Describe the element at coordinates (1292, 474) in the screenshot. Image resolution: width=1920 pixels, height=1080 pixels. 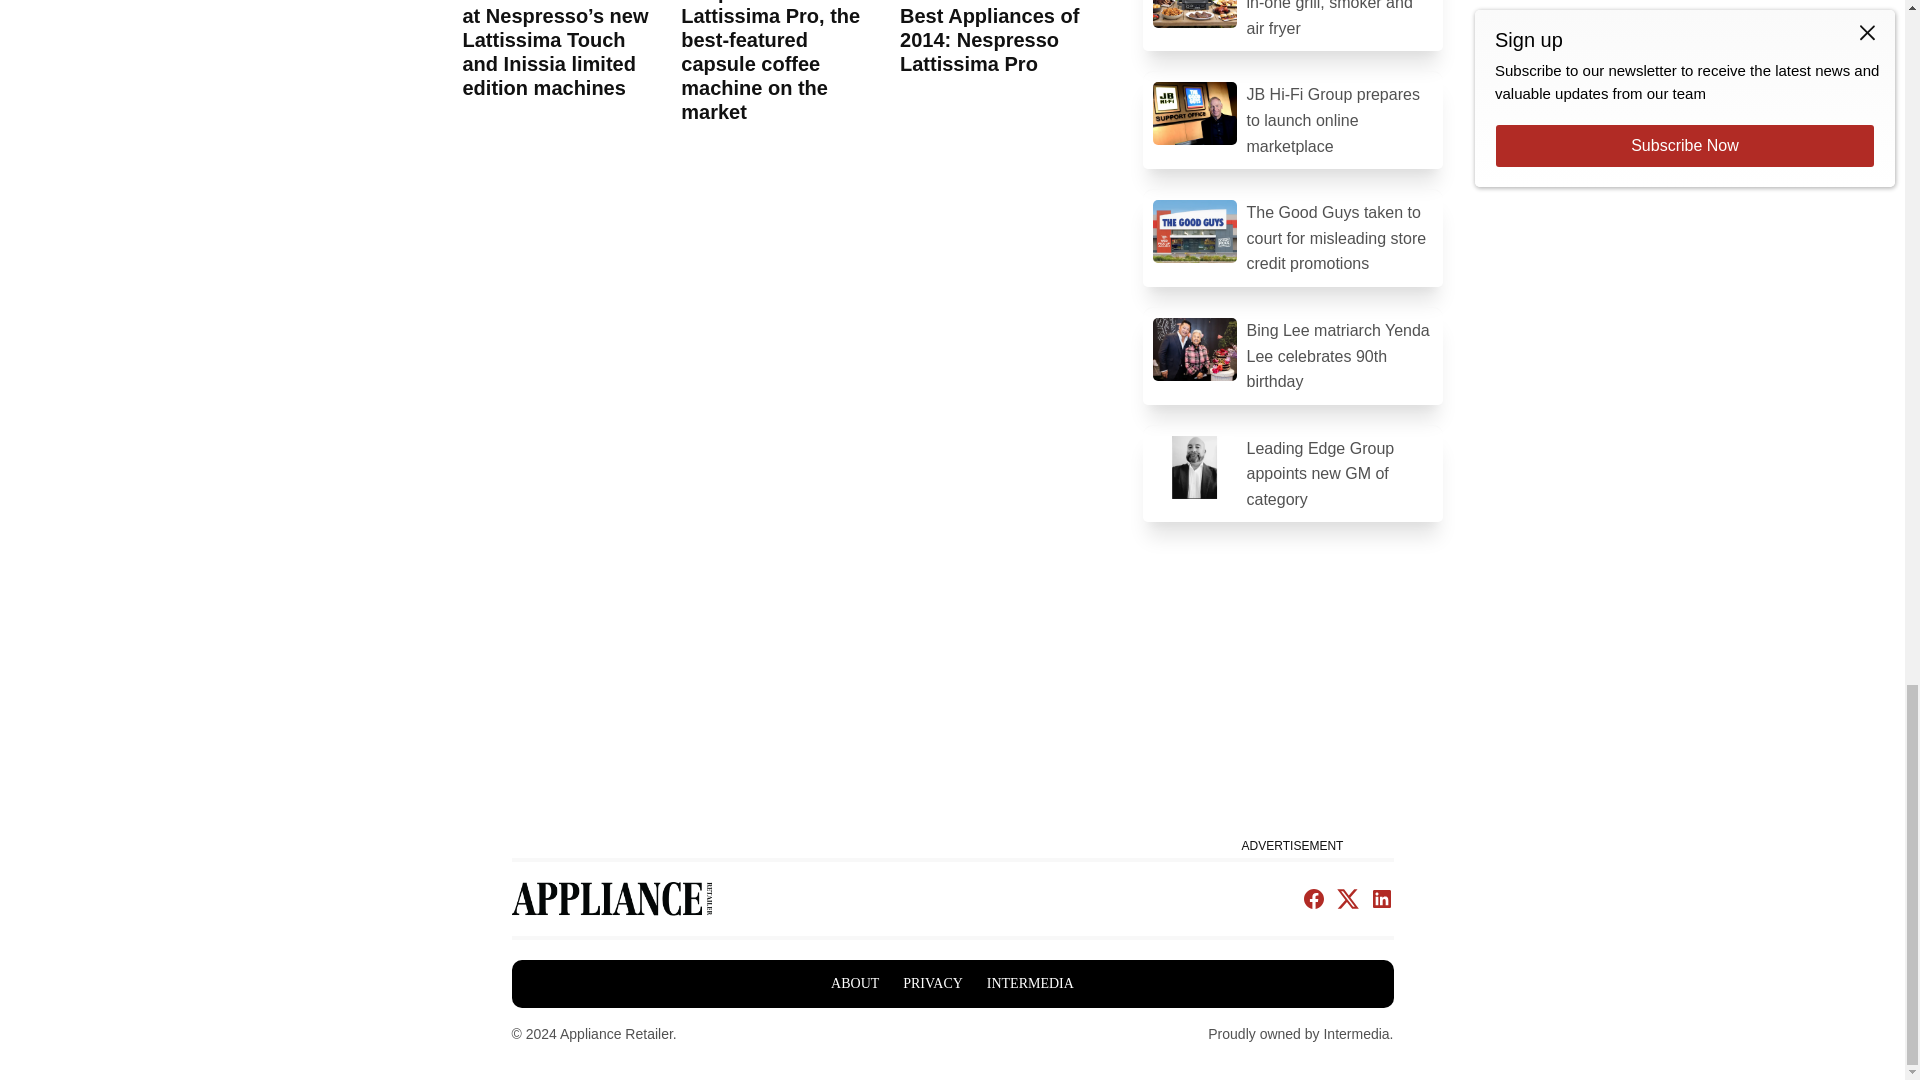
I see `Leading Edge Group appoints new GM of category` at that location.